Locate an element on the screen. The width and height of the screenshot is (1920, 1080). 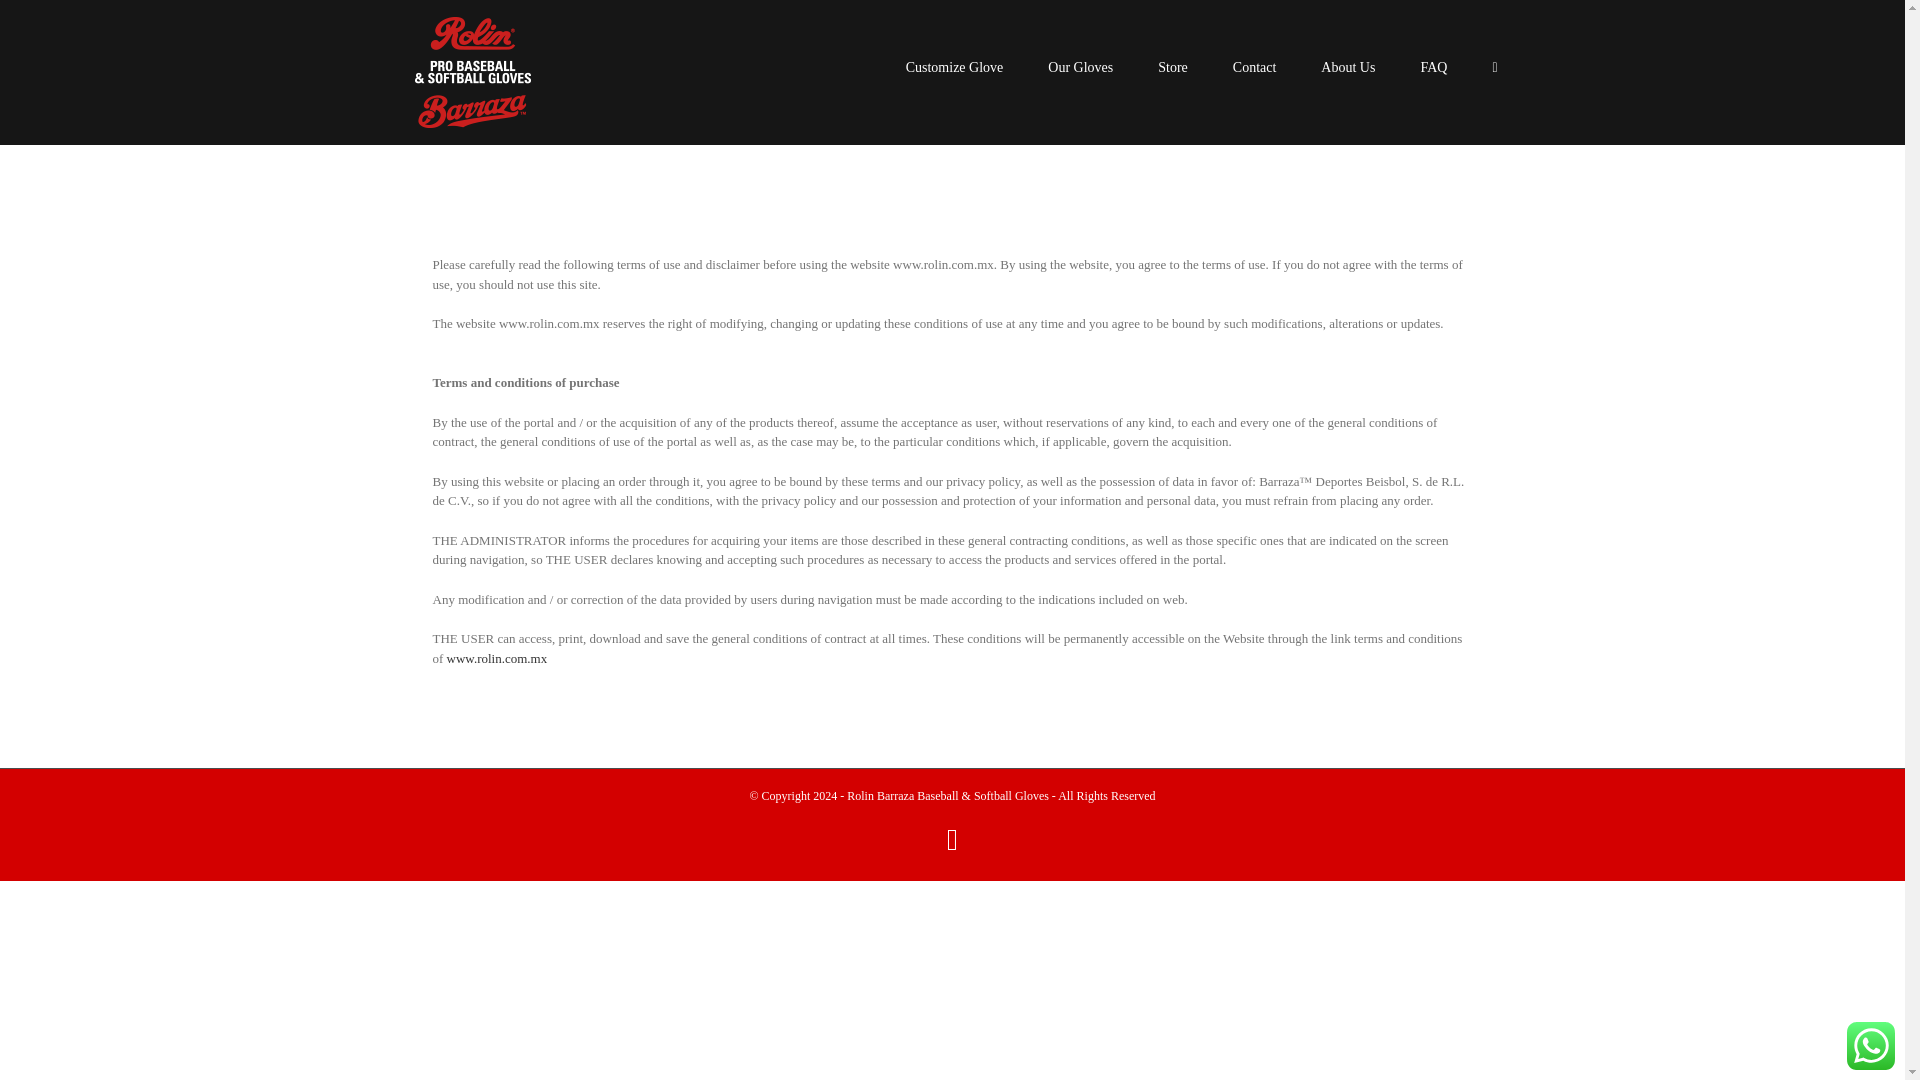
Contact is located at coordinates (1254, 66).